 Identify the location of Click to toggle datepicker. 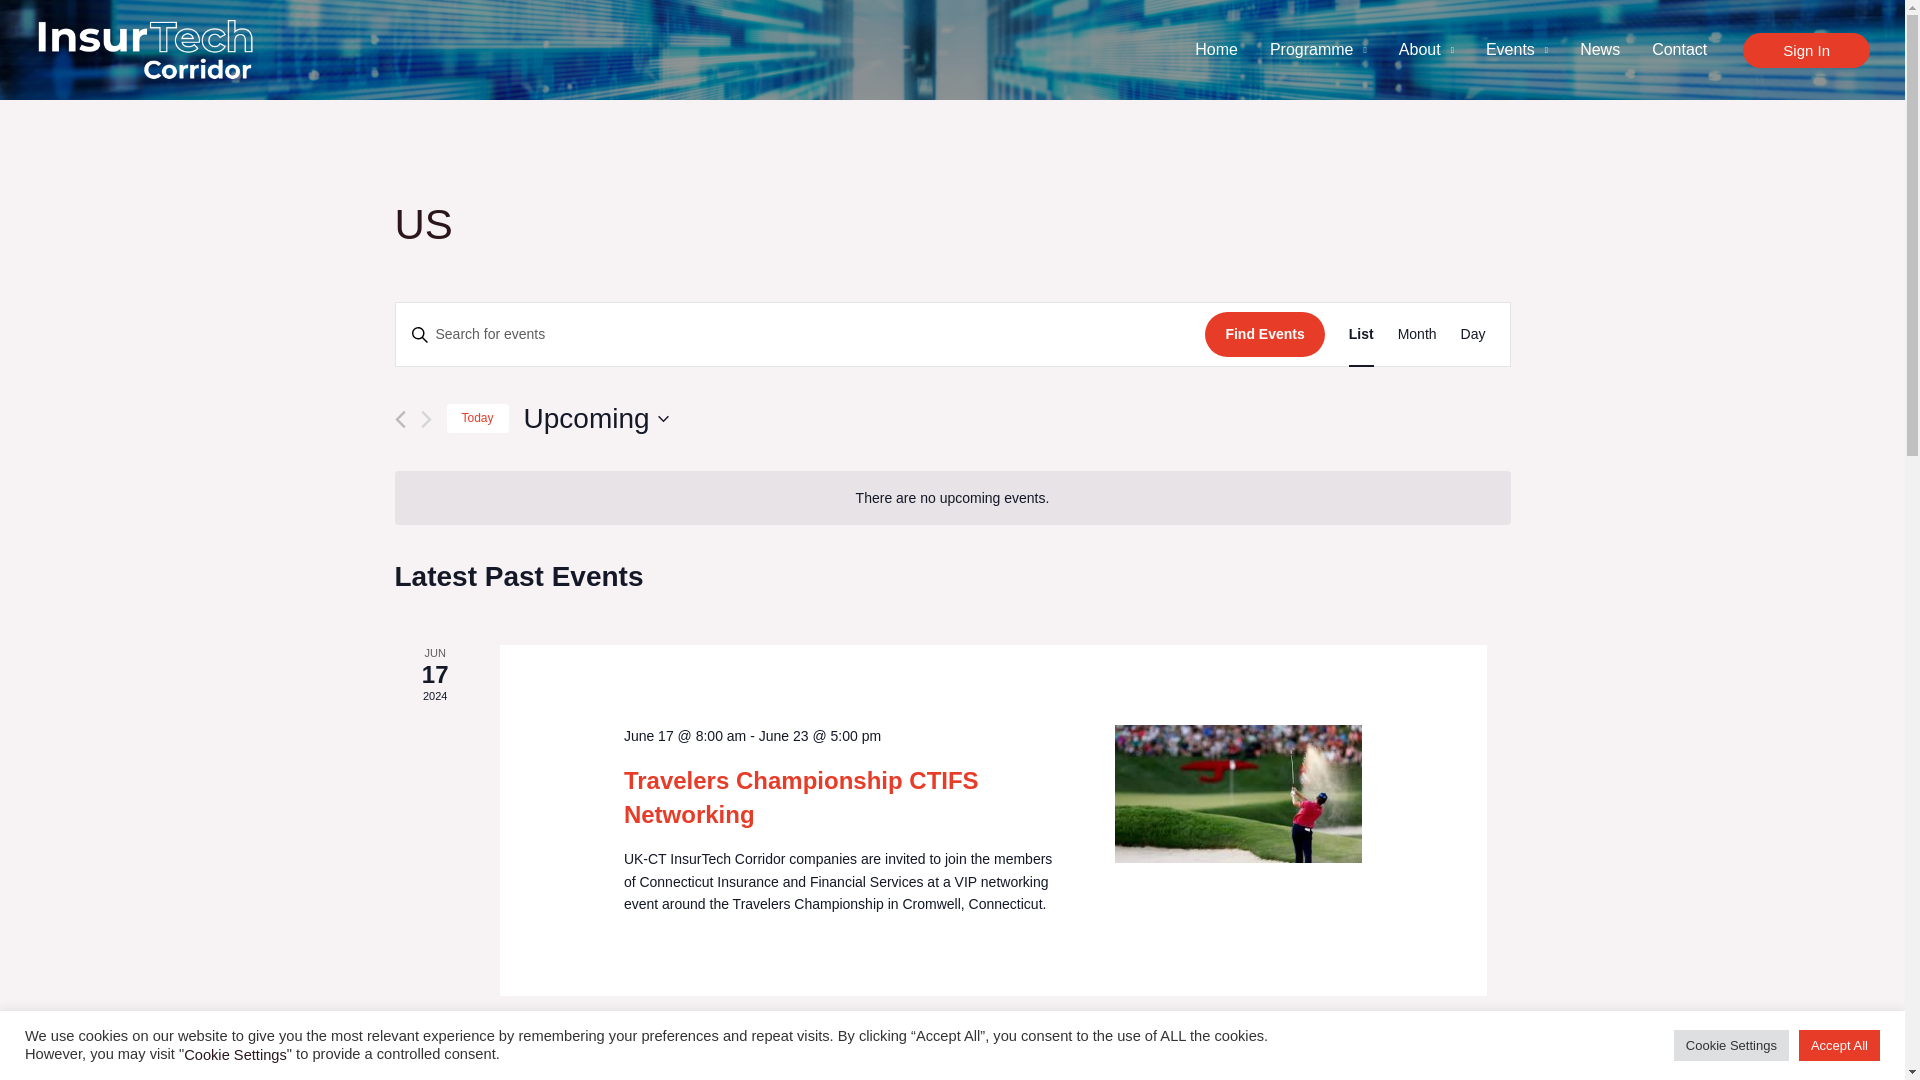
(596, 418).